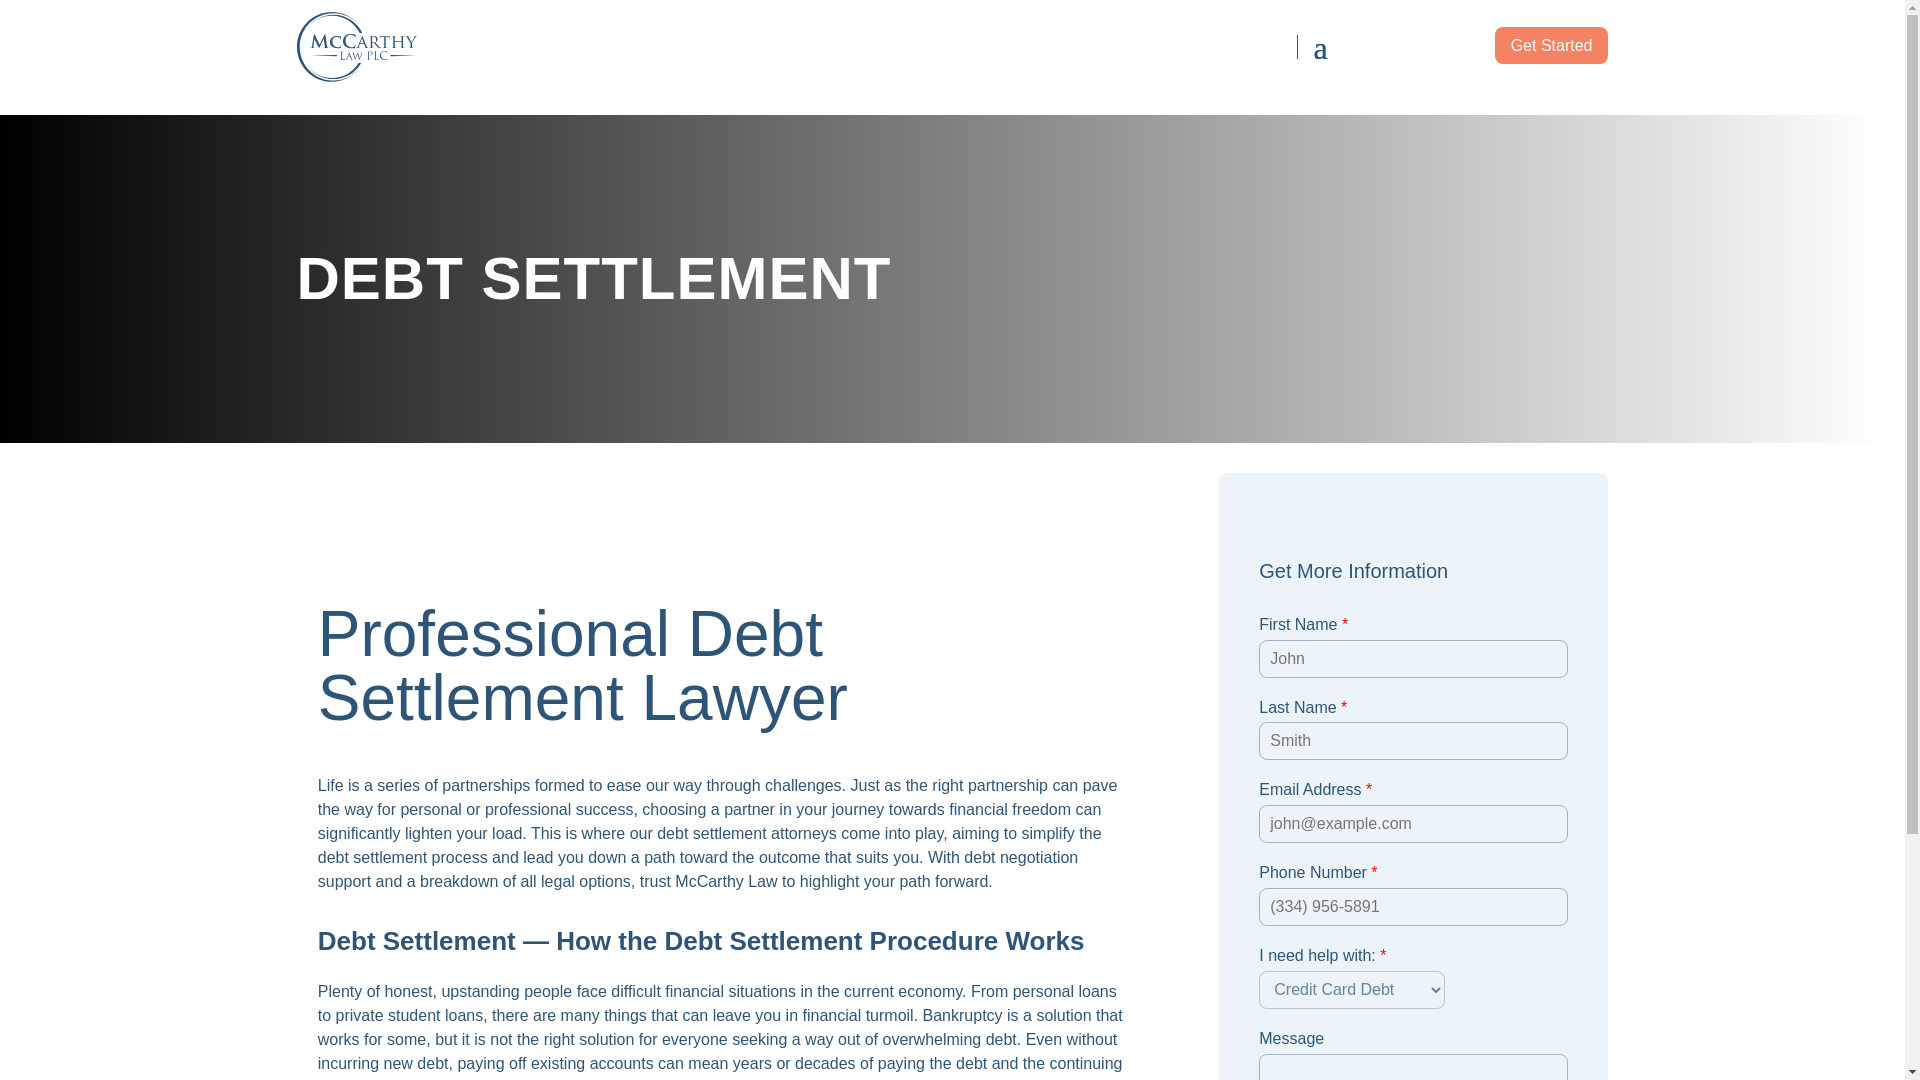  What do you see at coordinates (432, 46) in the screenshot?
I see `Home` at bounding box center [432, 46].